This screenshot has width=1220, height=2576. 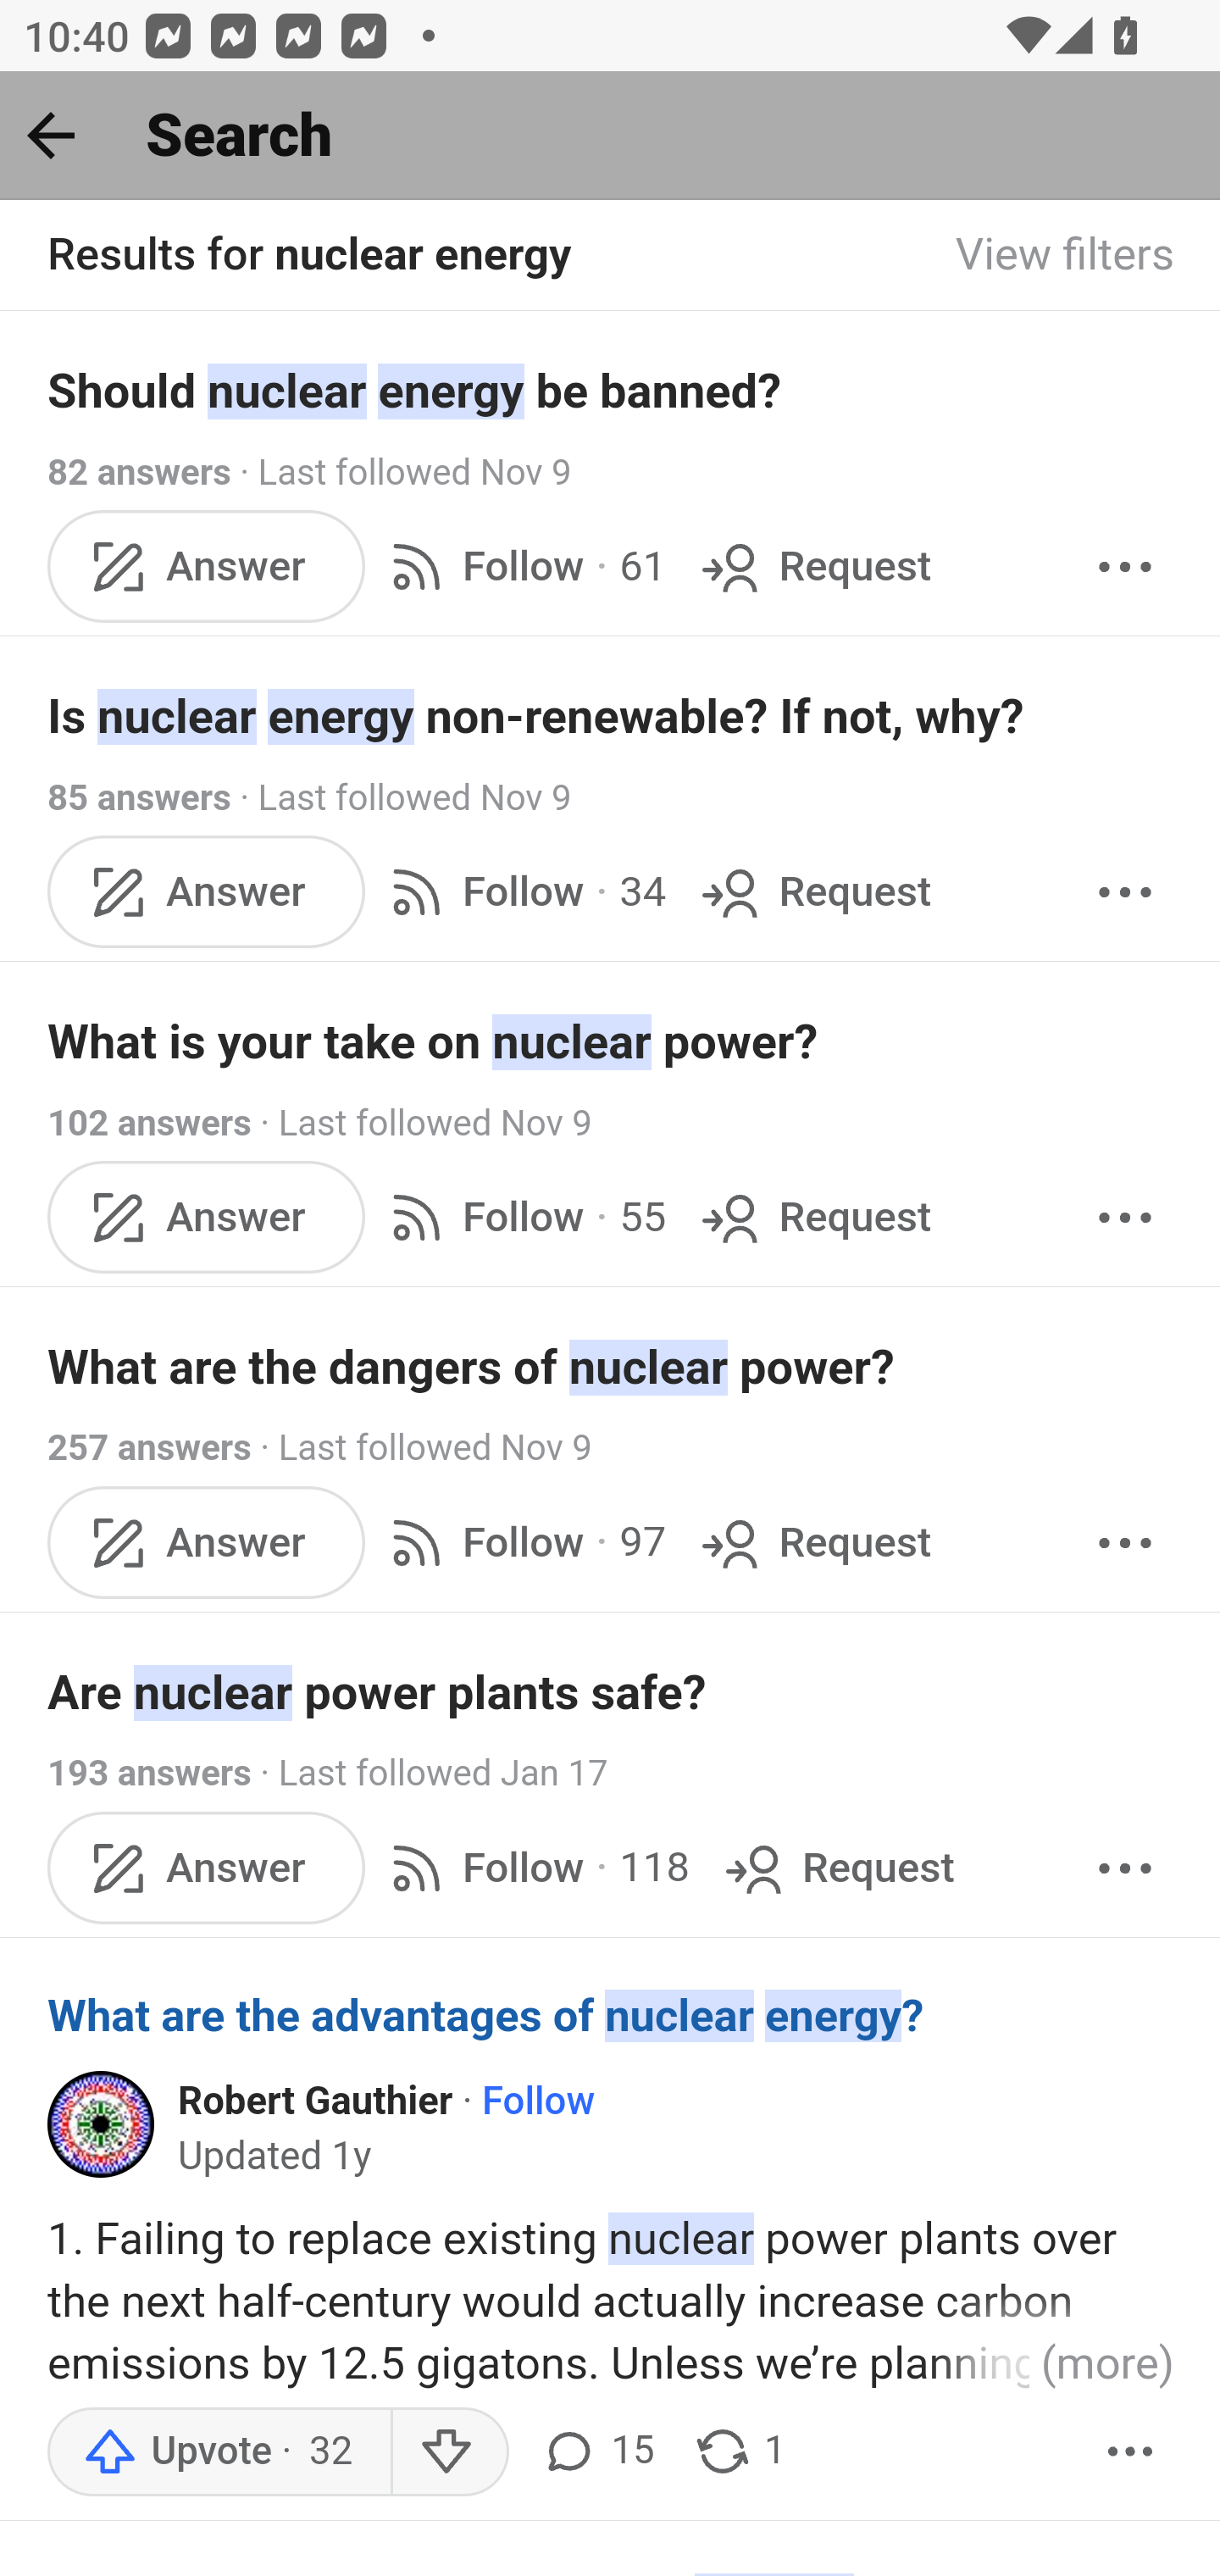 What do you see at coordinates (102, 2125) in the screenshot?
I see `Profile photo for Robert Gauthier` at bounding box center [102, 2125].